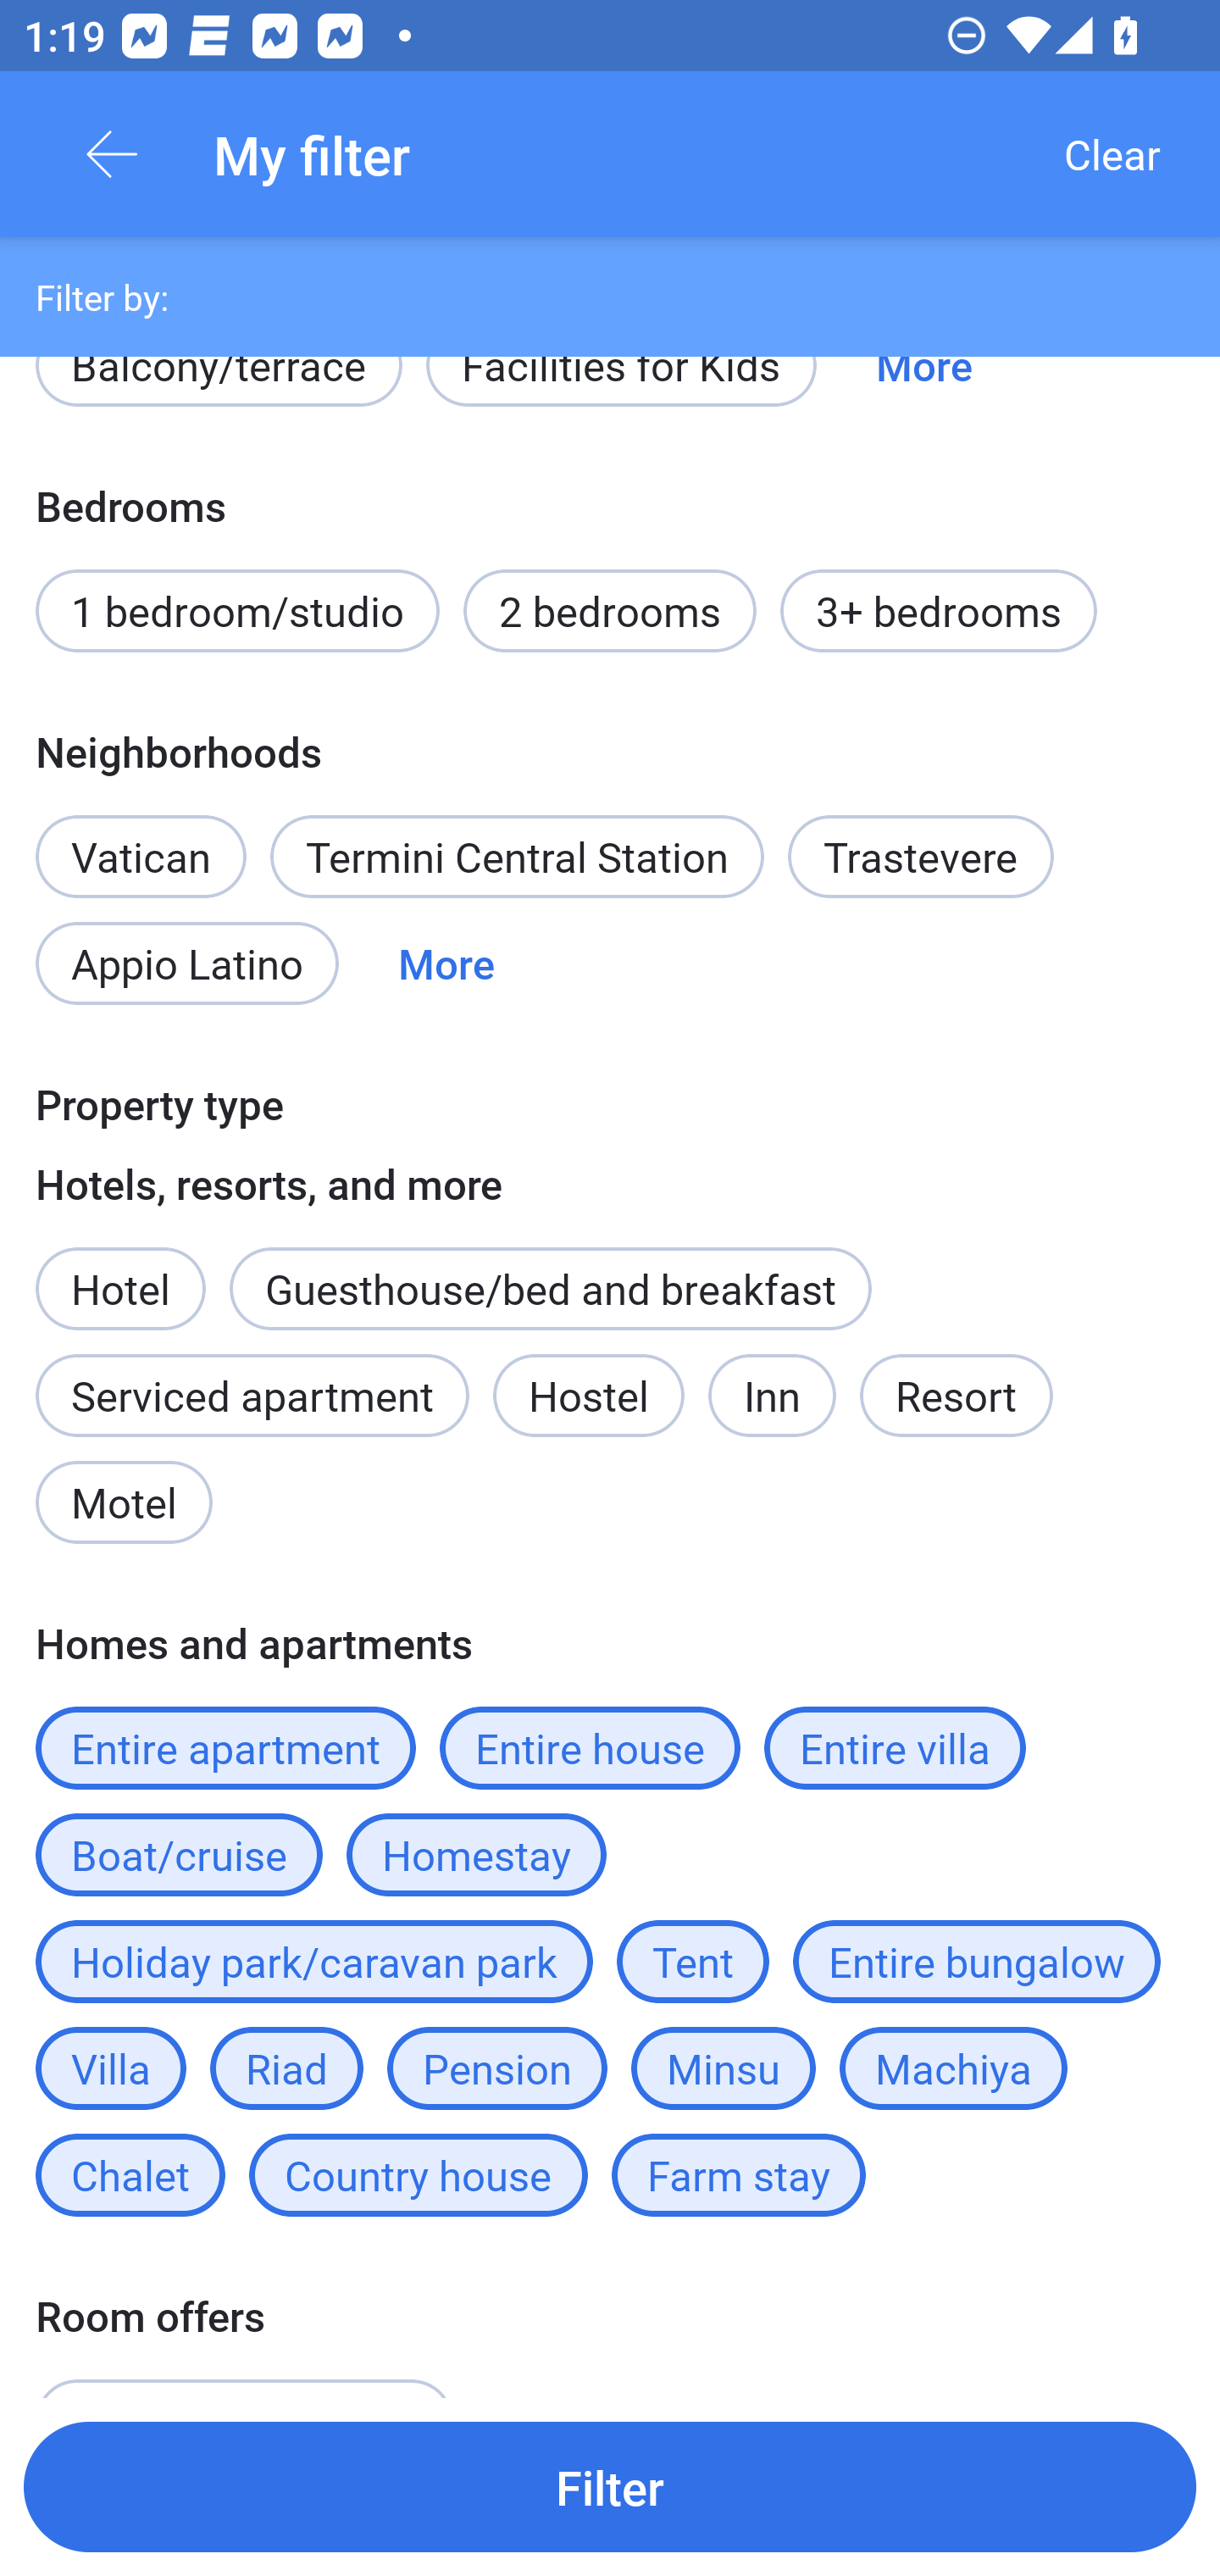 The height and width of the screenshot is (2576, 1220). What do you see at coordinates (773, 1395) in the screenshot?
I see `Inn` at bounding box center [773, 1395].